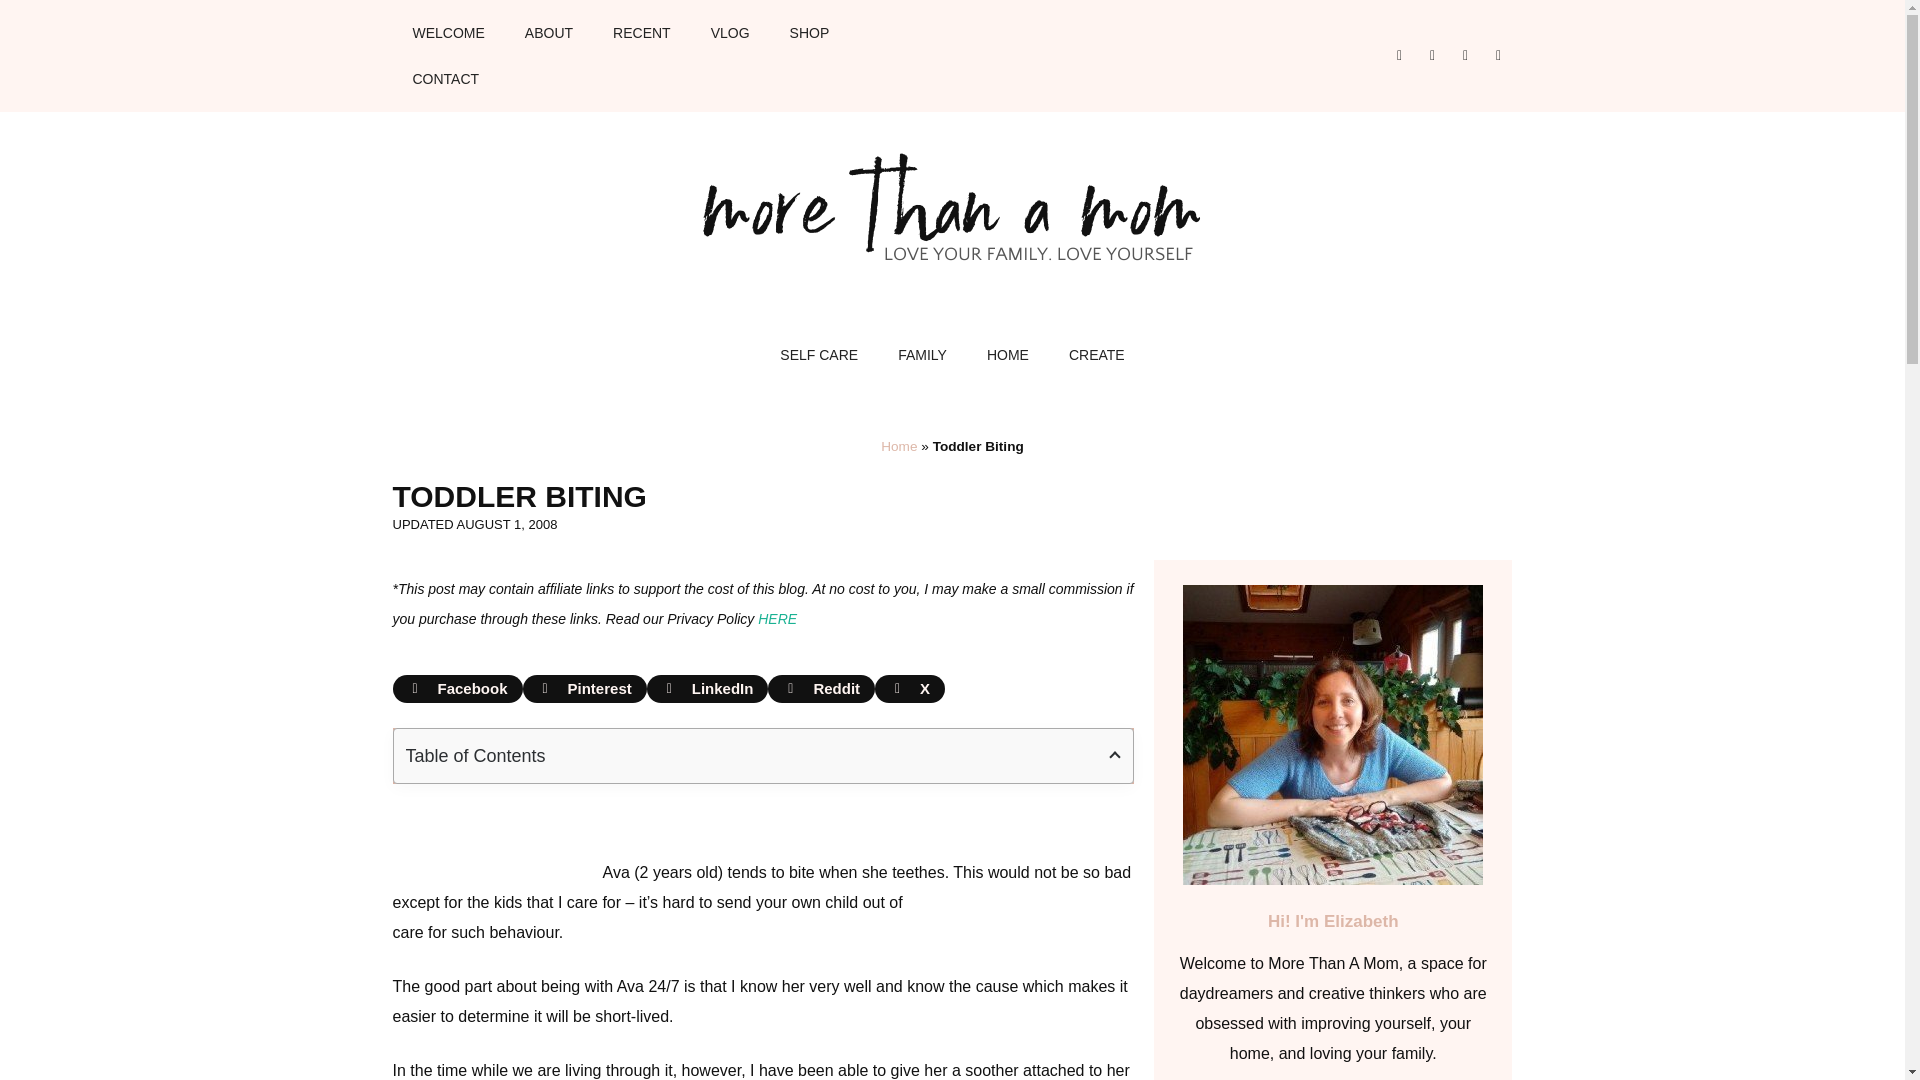 This screenshot has width=1920, height=1080. What do you see at coordinates (445, 78) in the screenshot?
I see `CONTACT` at bounding box center [445, 78].